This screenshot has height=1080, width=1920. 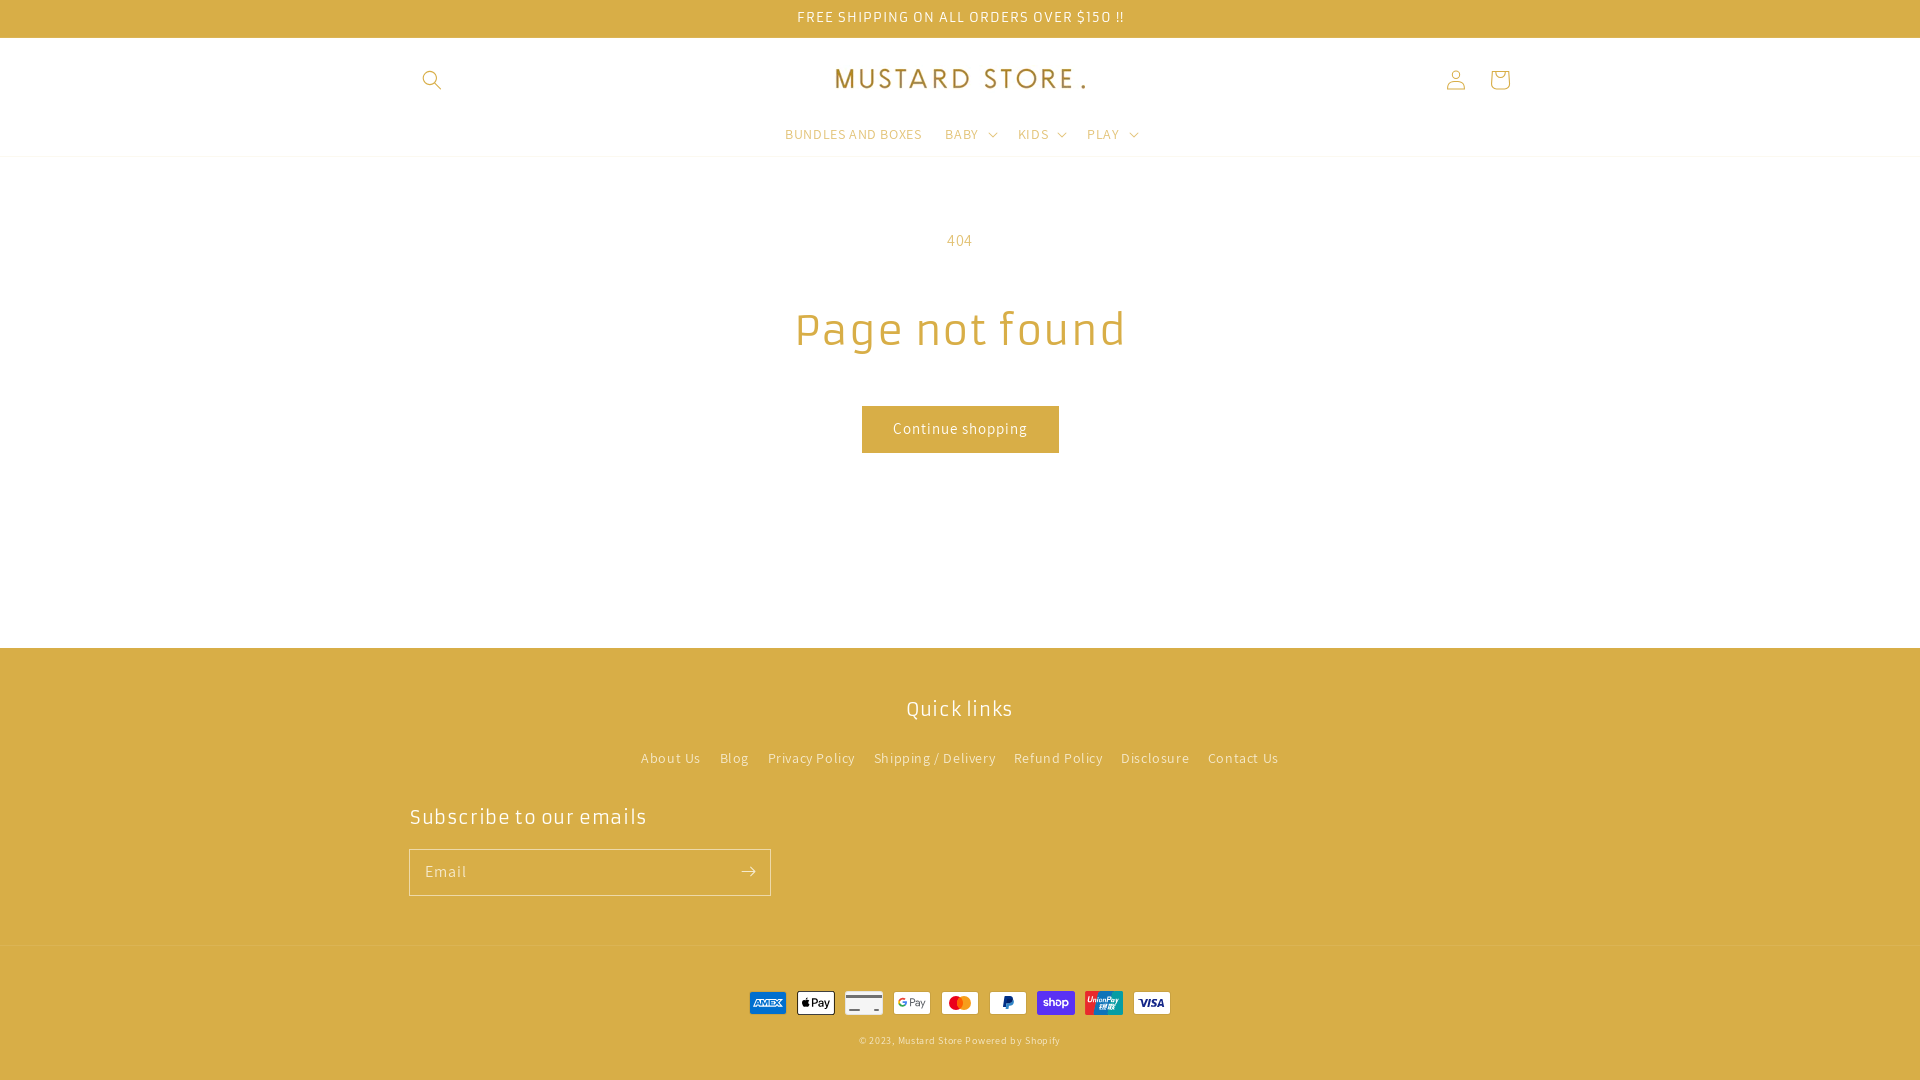 What do you see at coordinates (734, 758) in the screenshot?
I see `Blog` at bounding box center [734, 758].